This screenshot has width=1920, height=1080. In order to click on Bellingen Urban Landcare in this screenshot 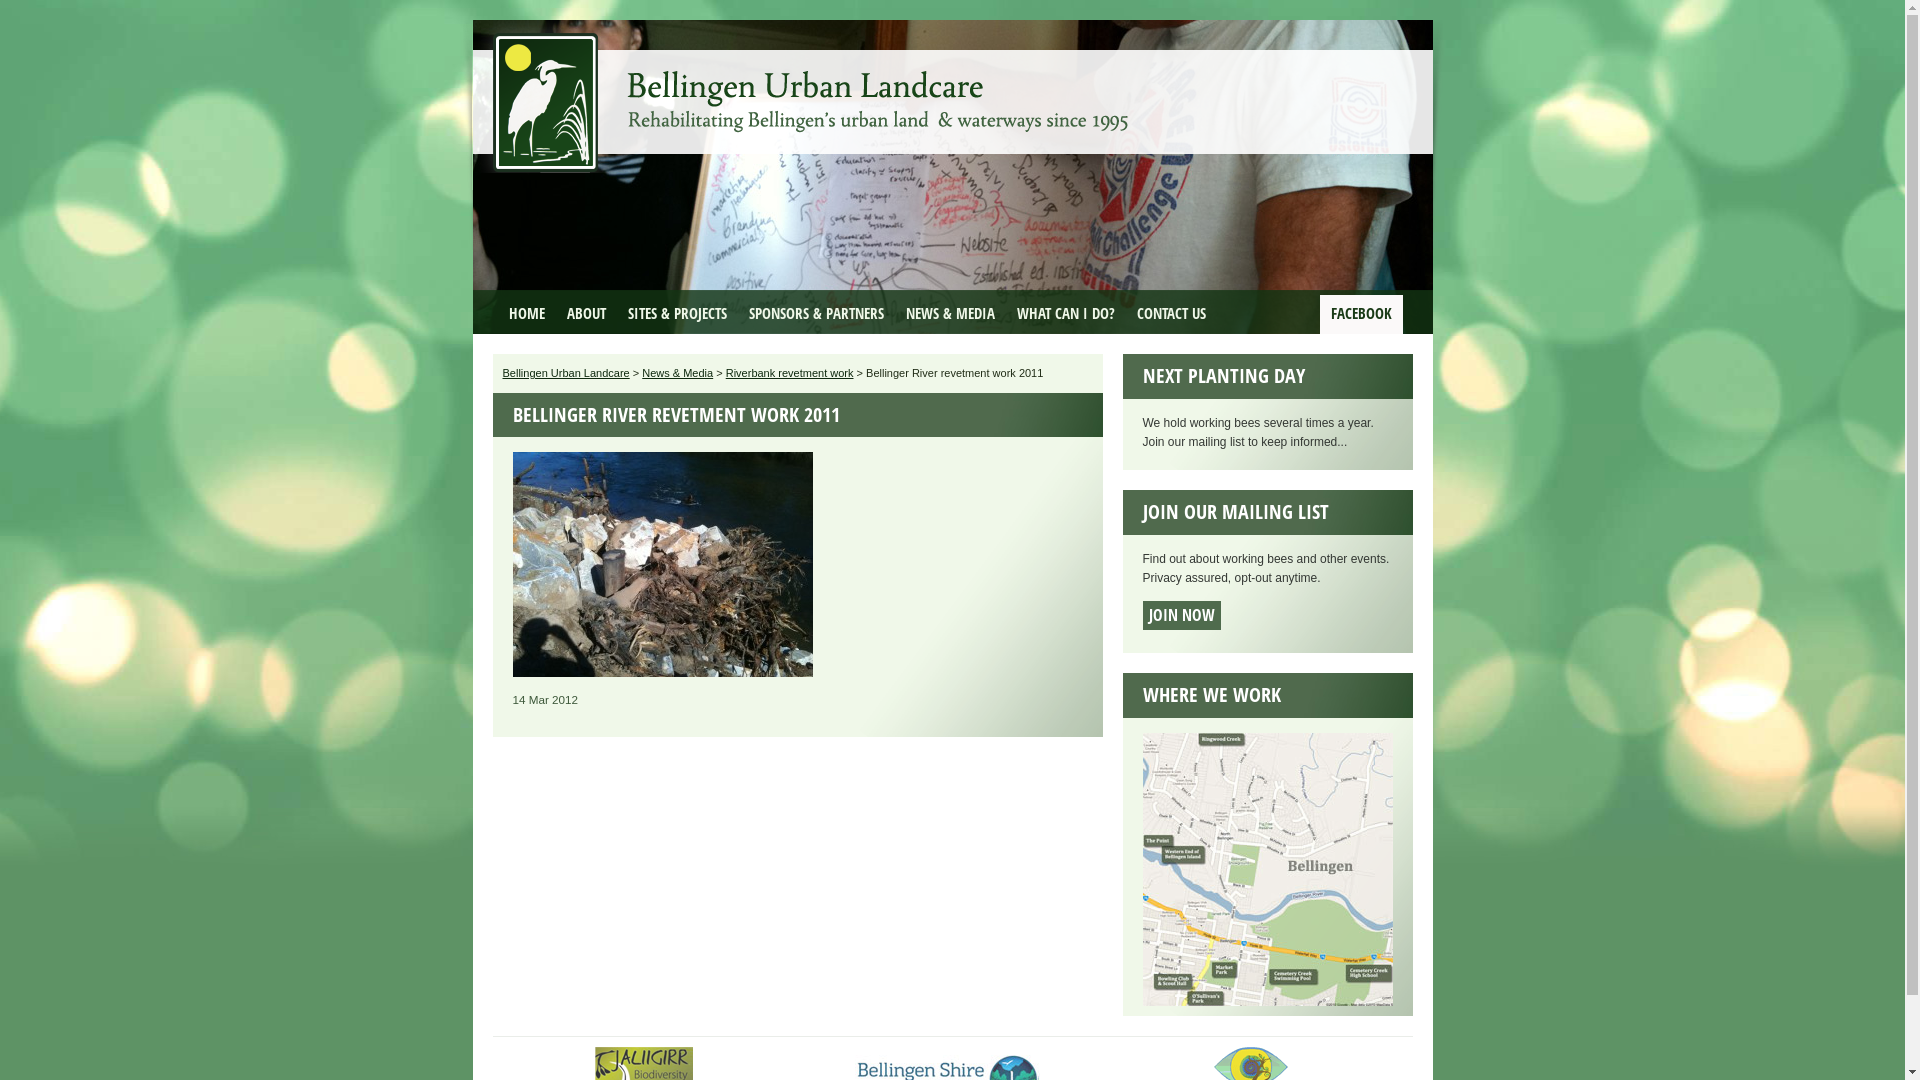, I will do `click(812, 88)`.